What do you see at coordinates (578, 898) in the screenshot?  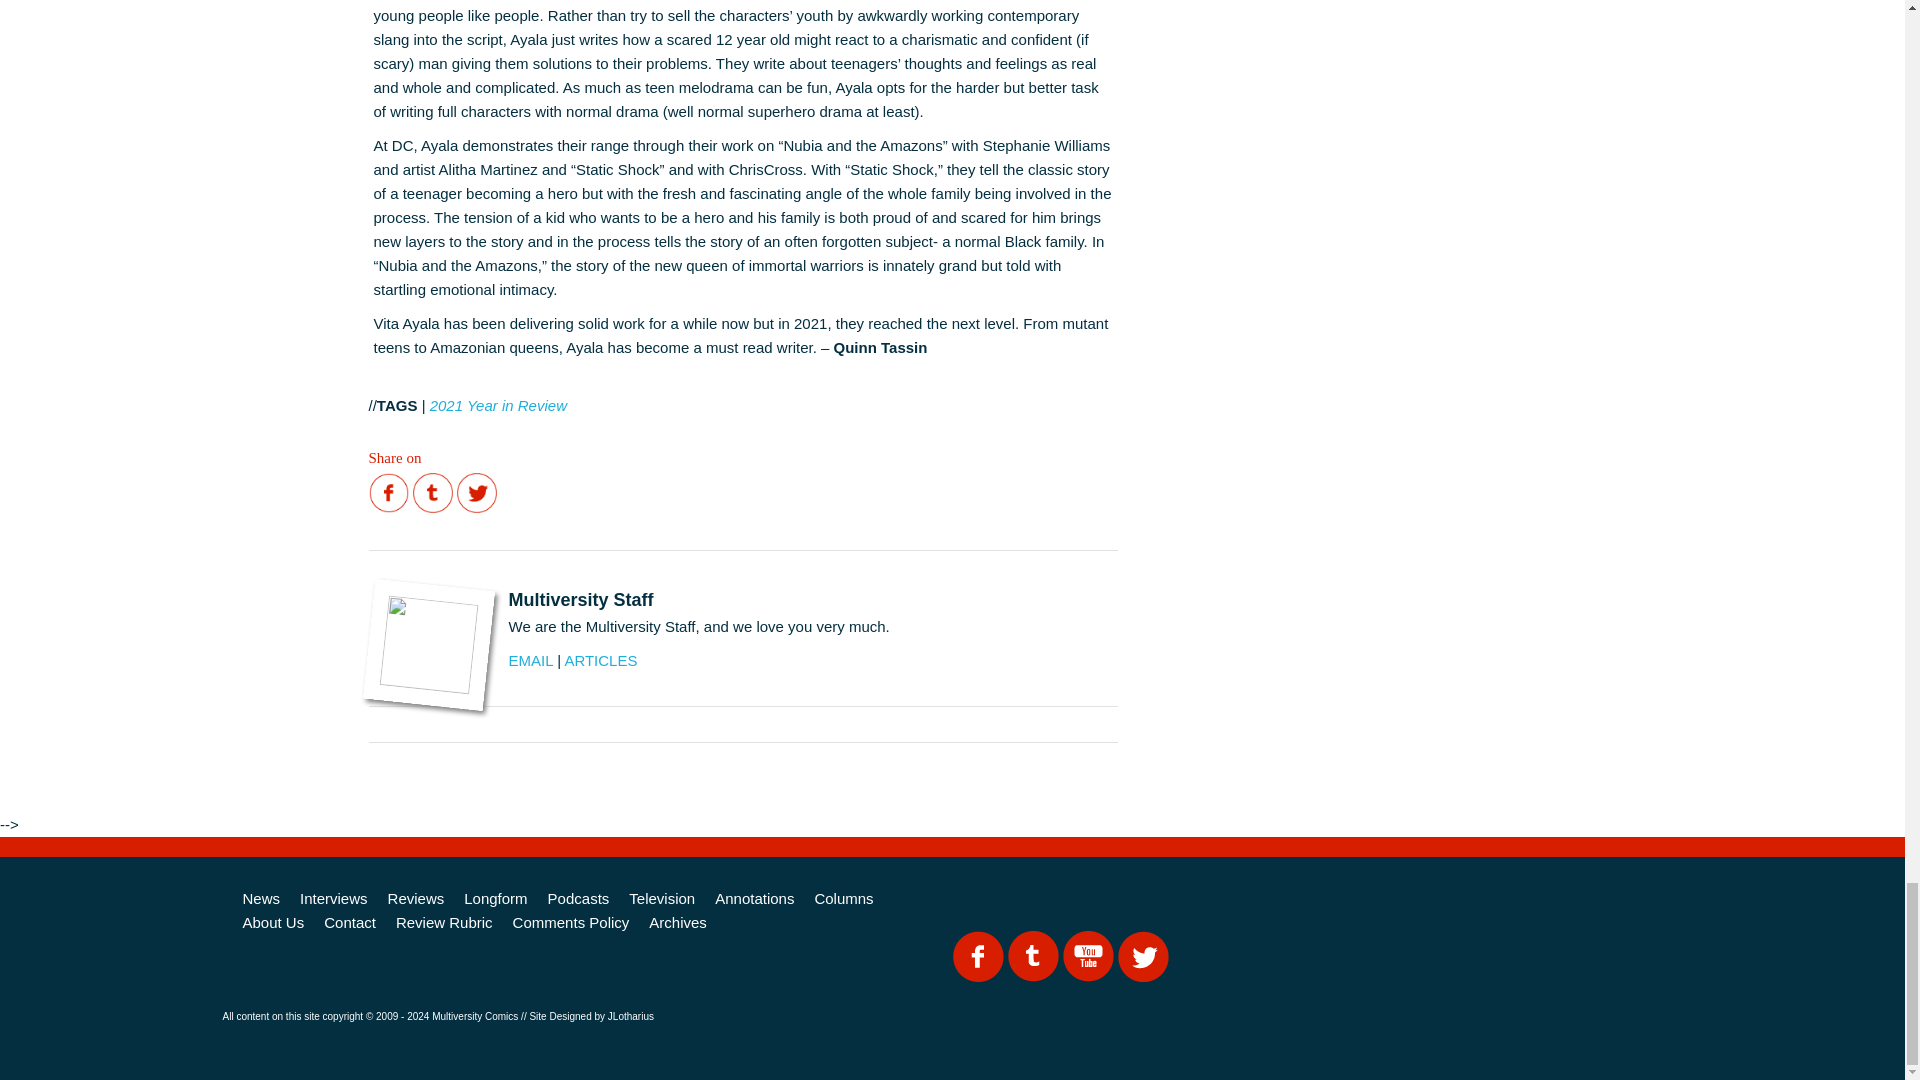 I see `Podcasts` at bounding box center [578, 898].